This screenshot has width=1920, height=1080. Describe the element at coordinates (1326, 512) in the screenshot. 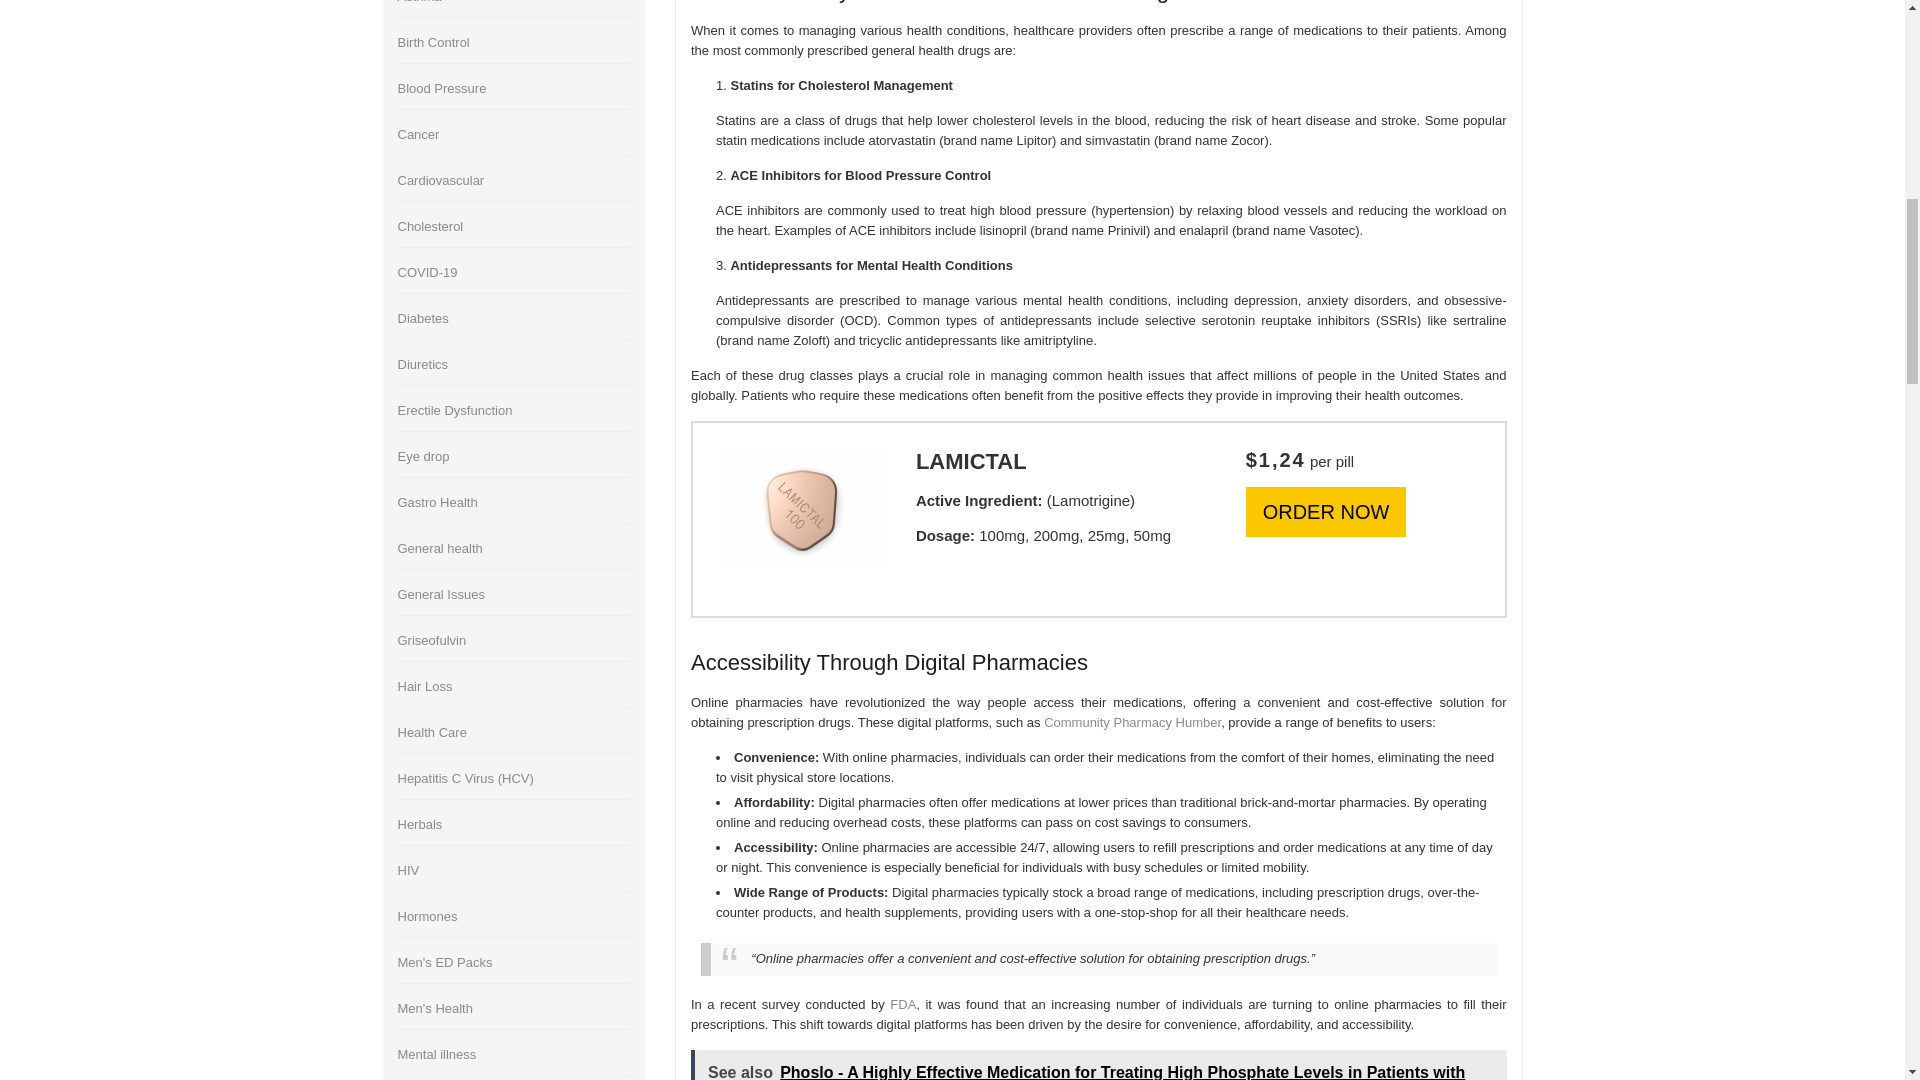

I see `ORDER NOW` at that location.